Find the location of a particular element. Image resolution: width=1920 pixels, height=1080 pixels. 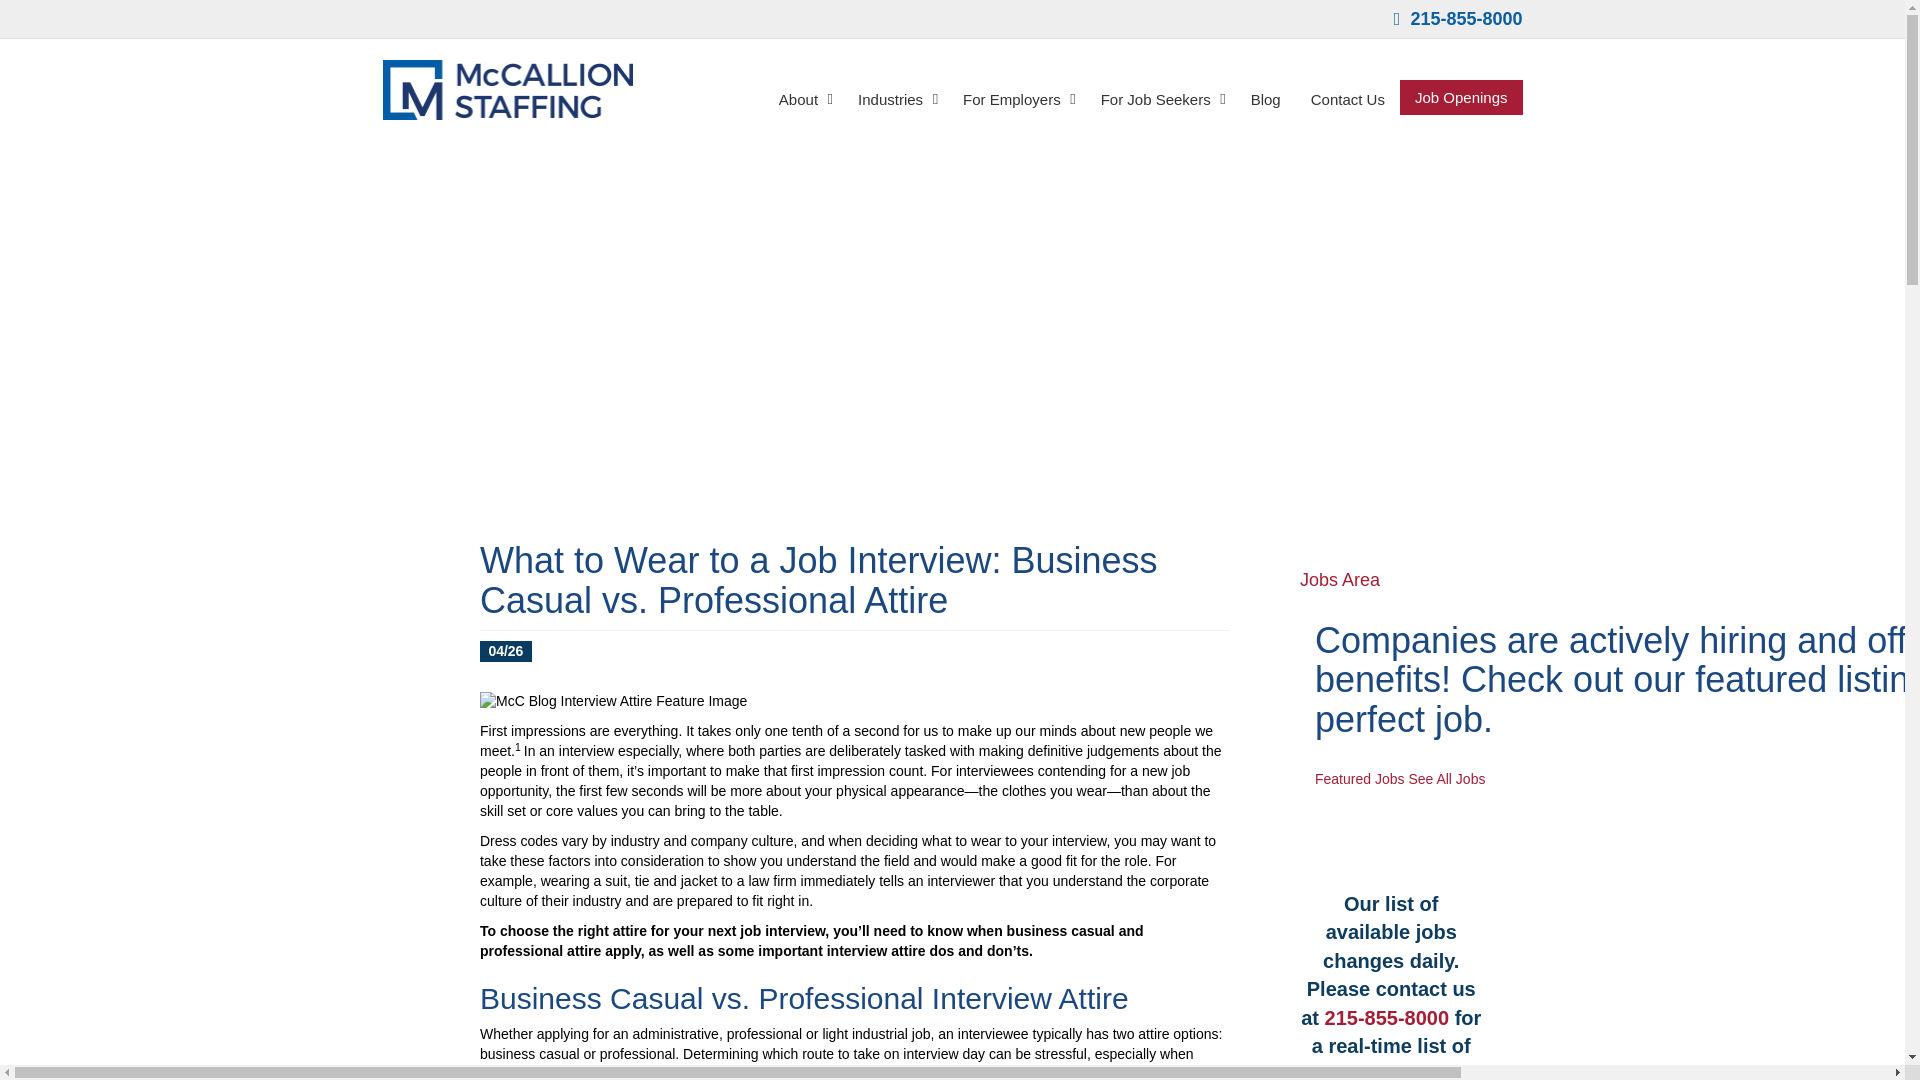

See All Jobs is located at coordinates (1446, 779).